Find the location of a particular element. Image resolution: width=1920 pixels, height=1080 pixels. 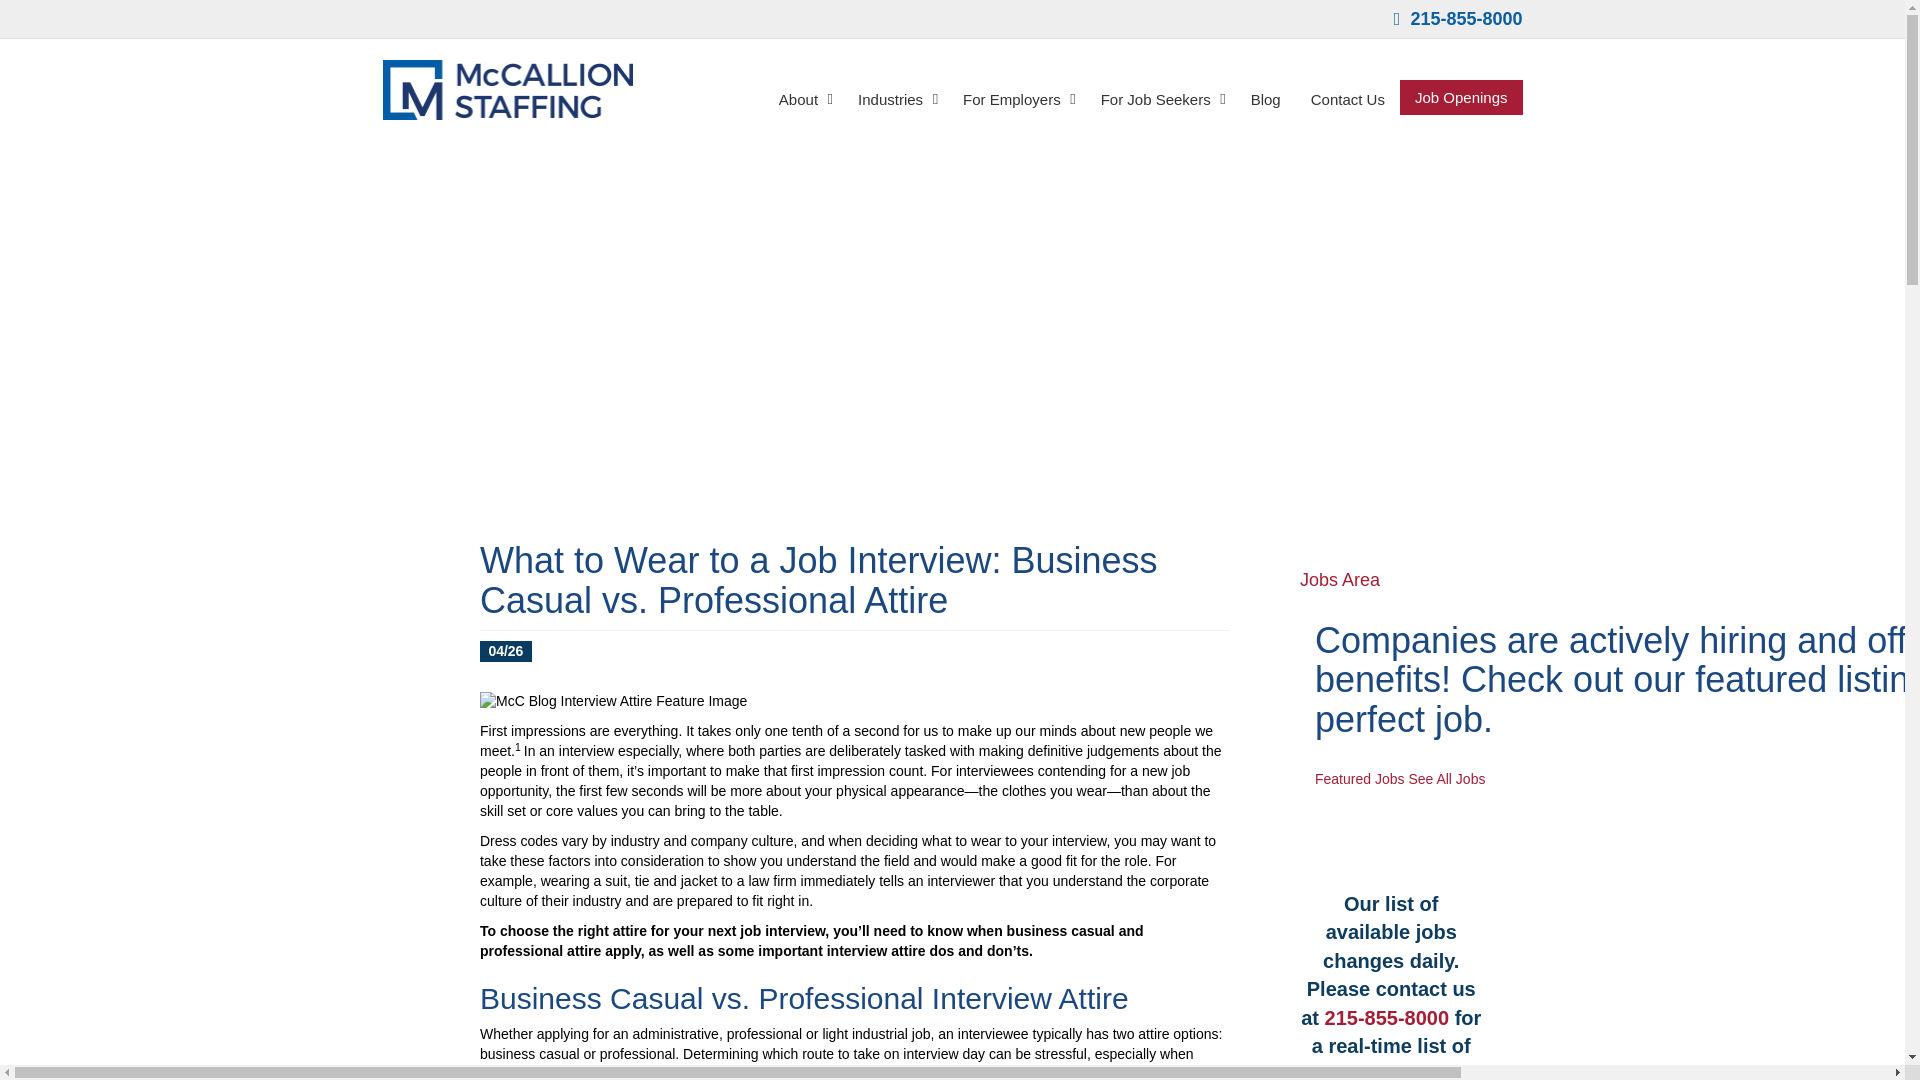

See All Jobs is located at coordinates (1446, 779).